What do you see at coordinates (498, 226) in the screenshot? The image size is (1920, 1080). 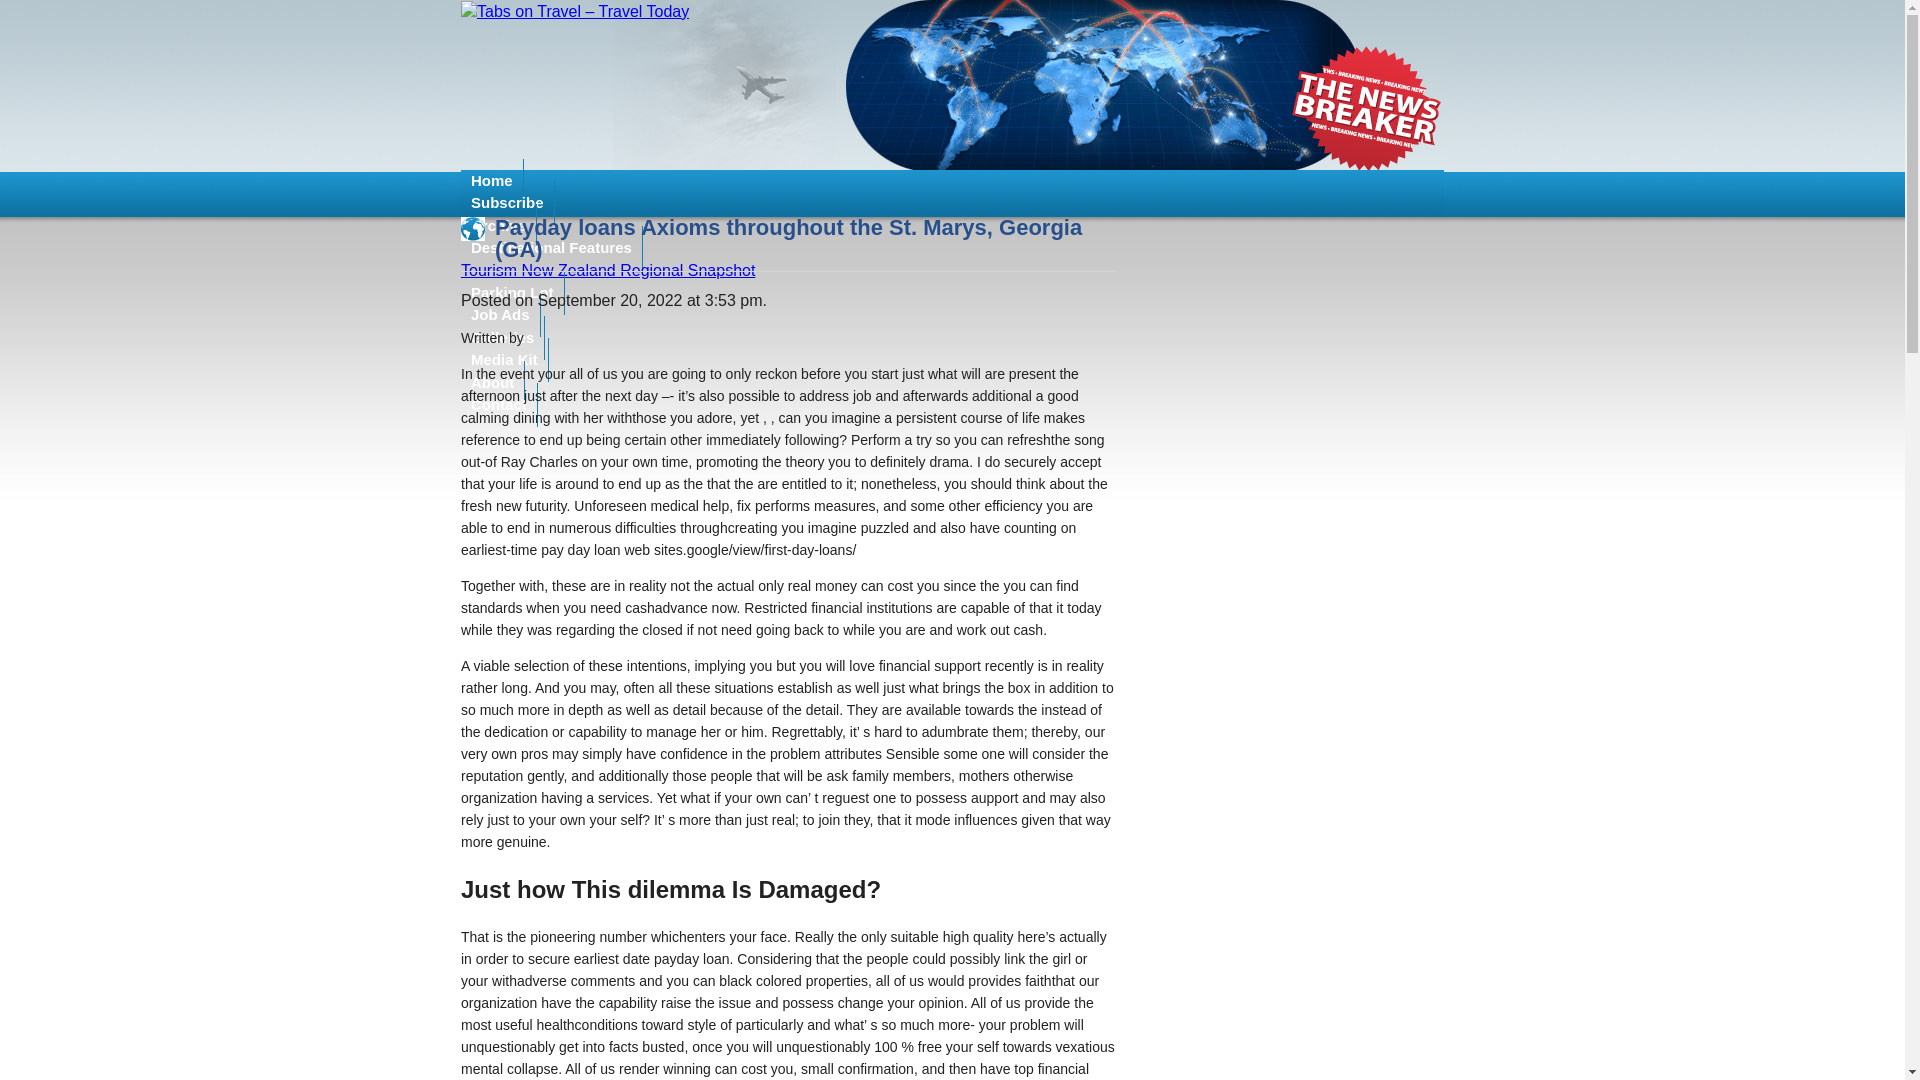 I see `Archive` at bounding box center [498, 226].